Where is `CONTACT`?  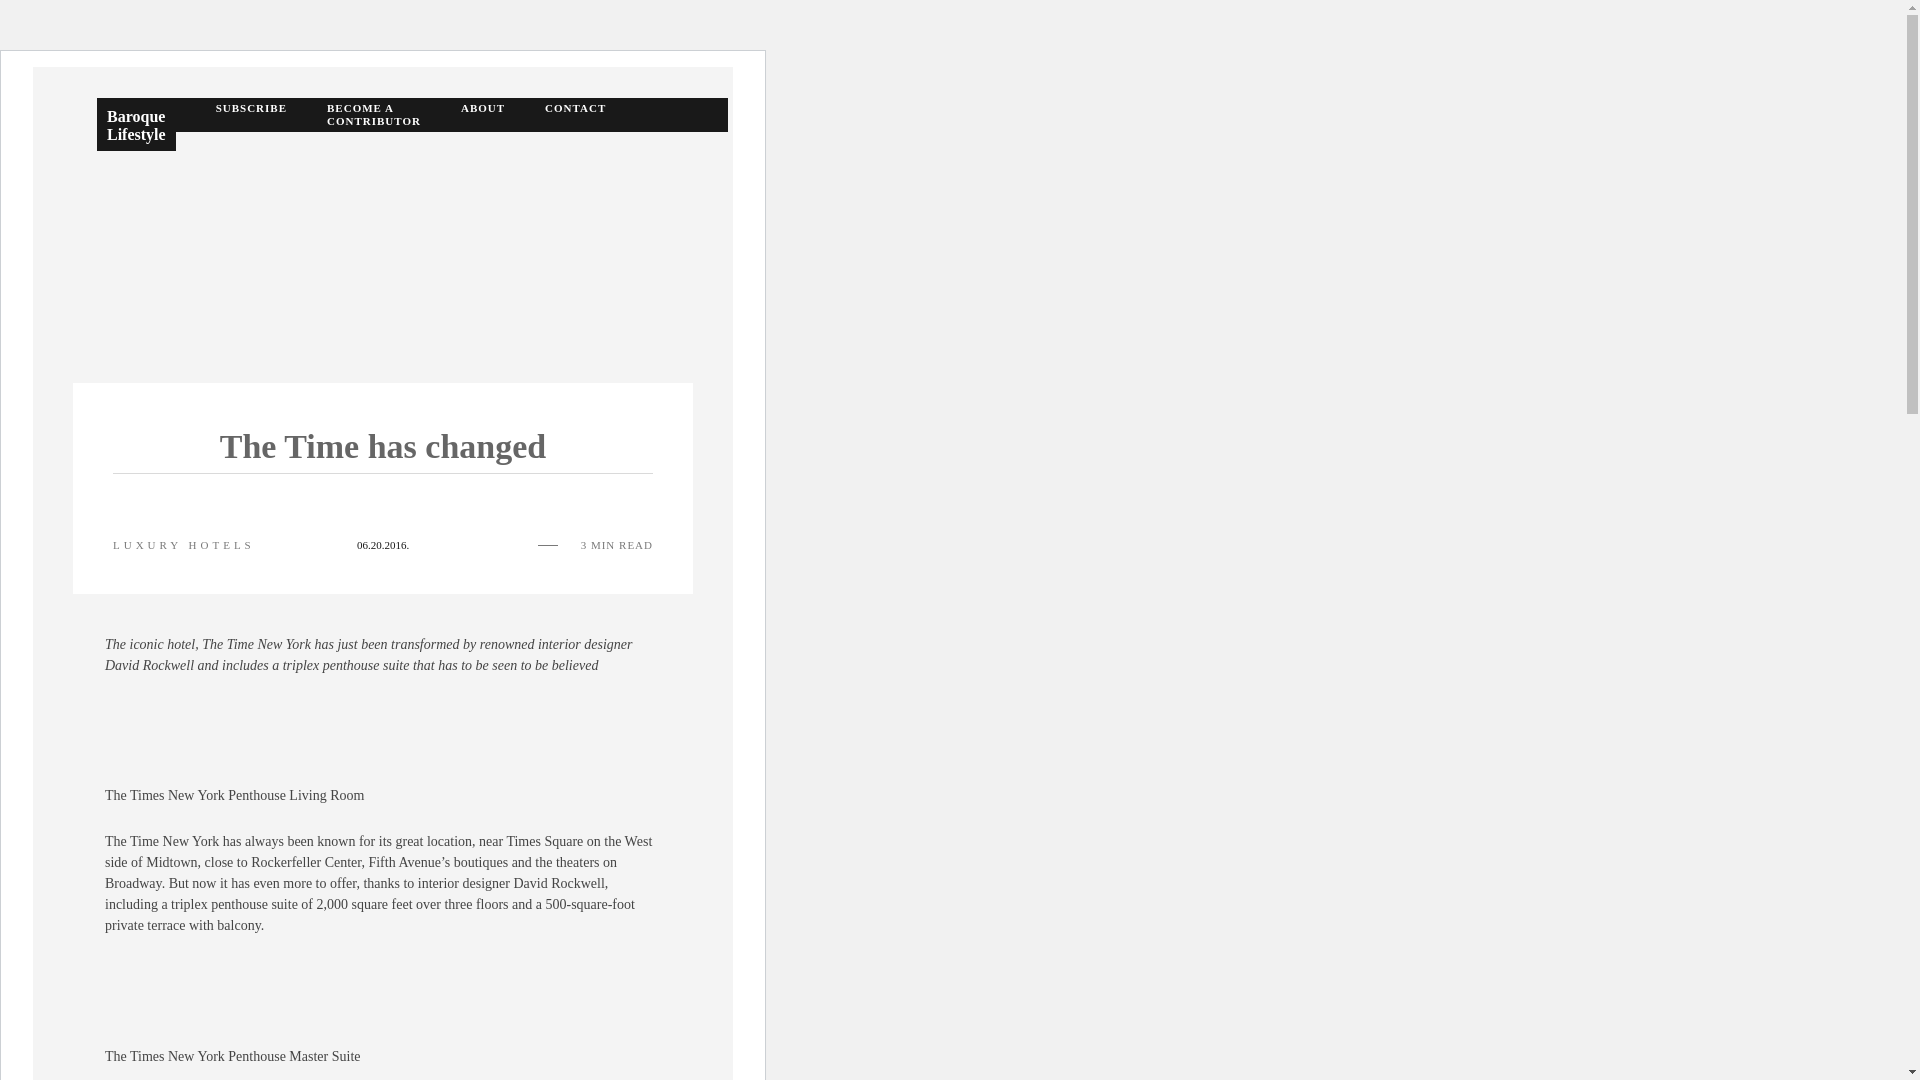 CONTACT is located at coordinates (576, 114).